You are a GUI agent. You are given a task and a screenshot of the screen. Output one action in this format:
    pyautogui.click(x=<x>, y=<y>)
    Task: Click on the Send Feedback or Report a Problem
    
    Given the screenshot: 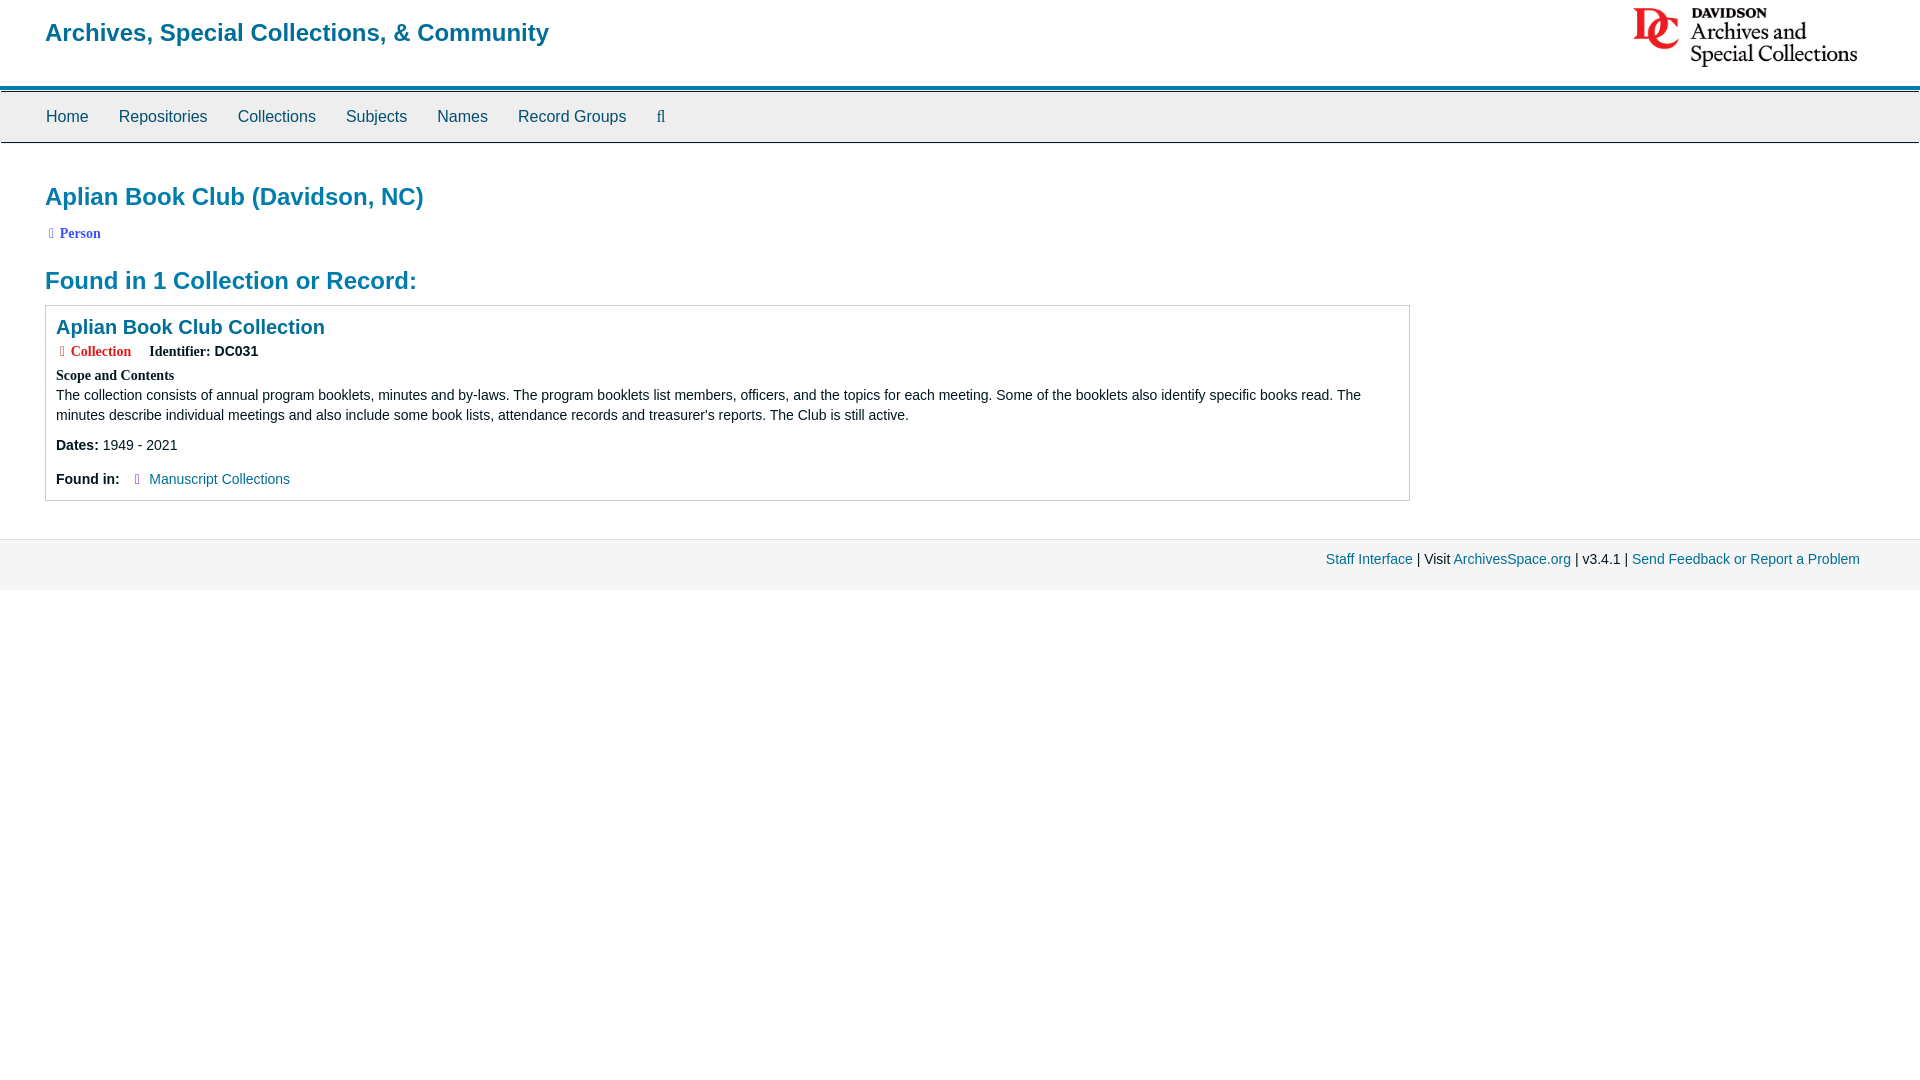 What is the action you would take?
    pyautogui.click(x=1746, y=558)
    